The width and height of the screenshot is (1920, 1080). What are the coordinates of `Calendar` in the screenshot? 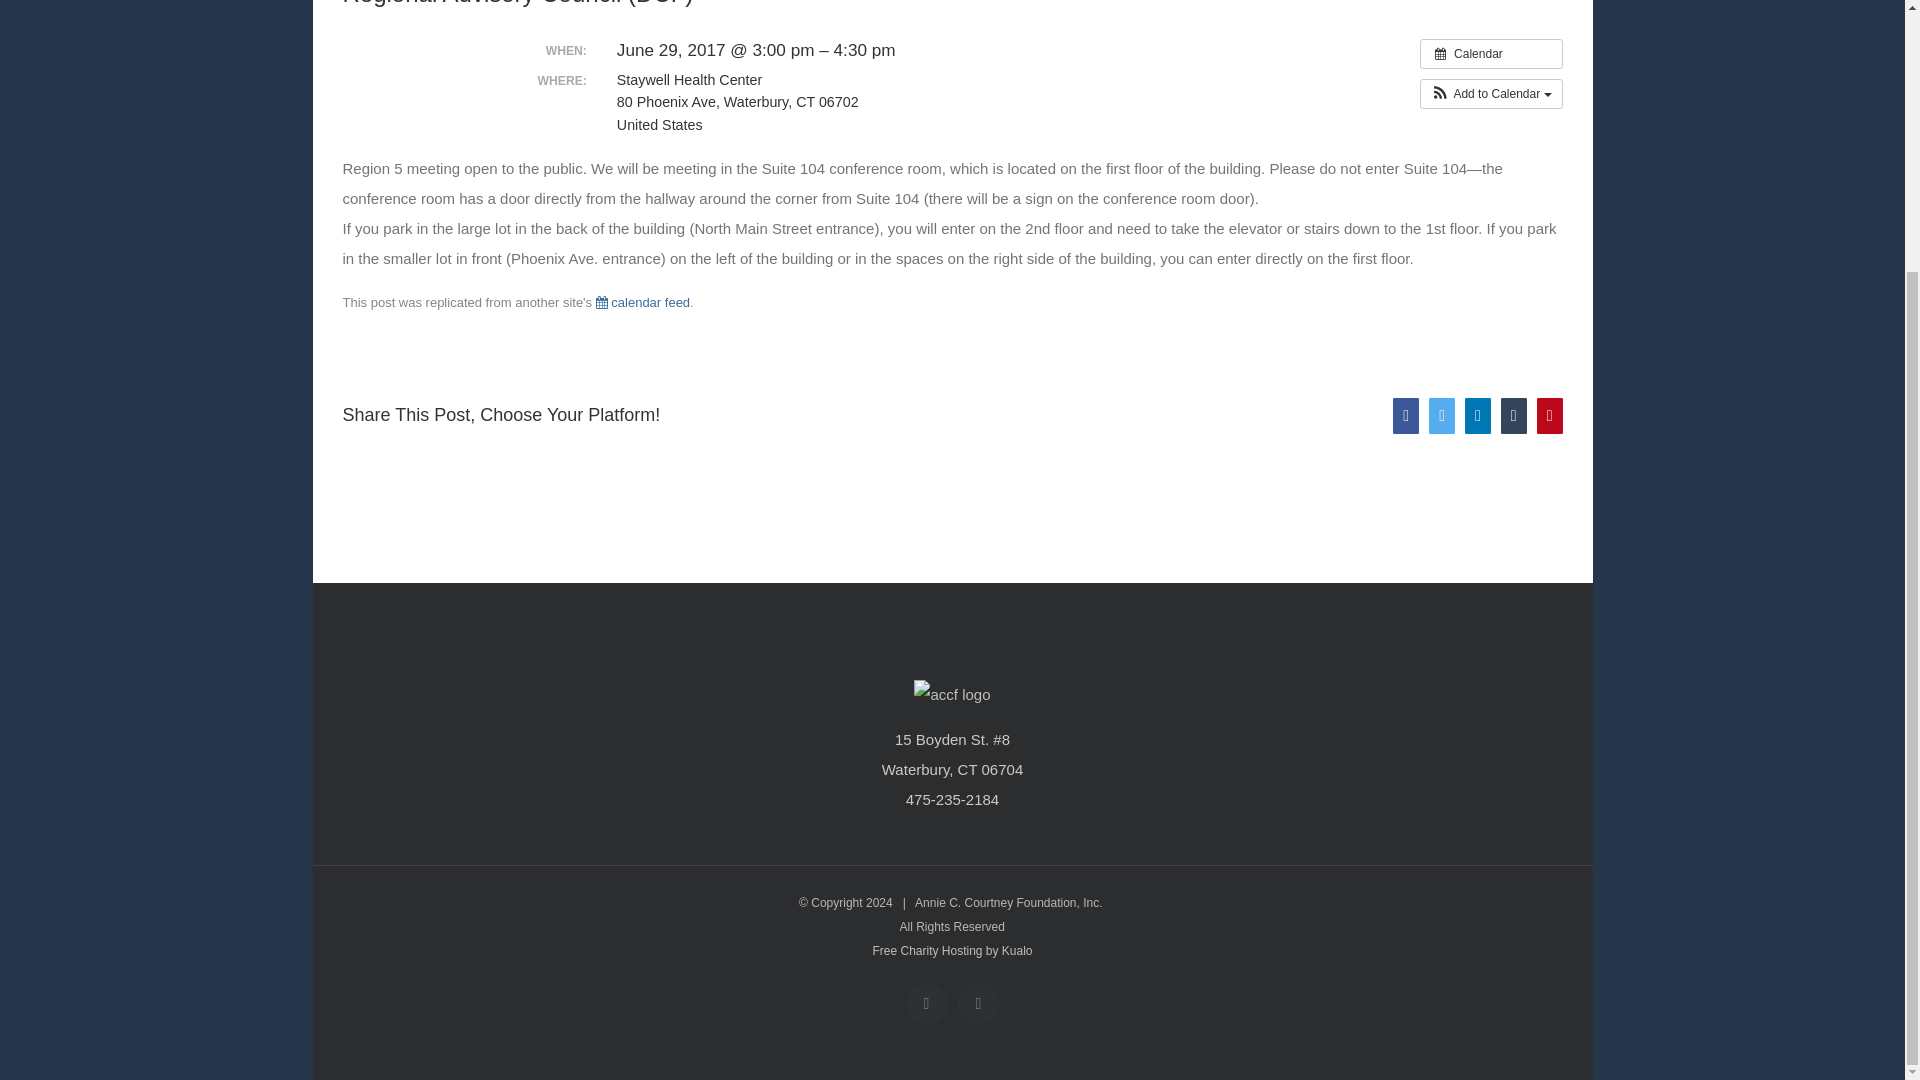 It's located at (1491, 54).